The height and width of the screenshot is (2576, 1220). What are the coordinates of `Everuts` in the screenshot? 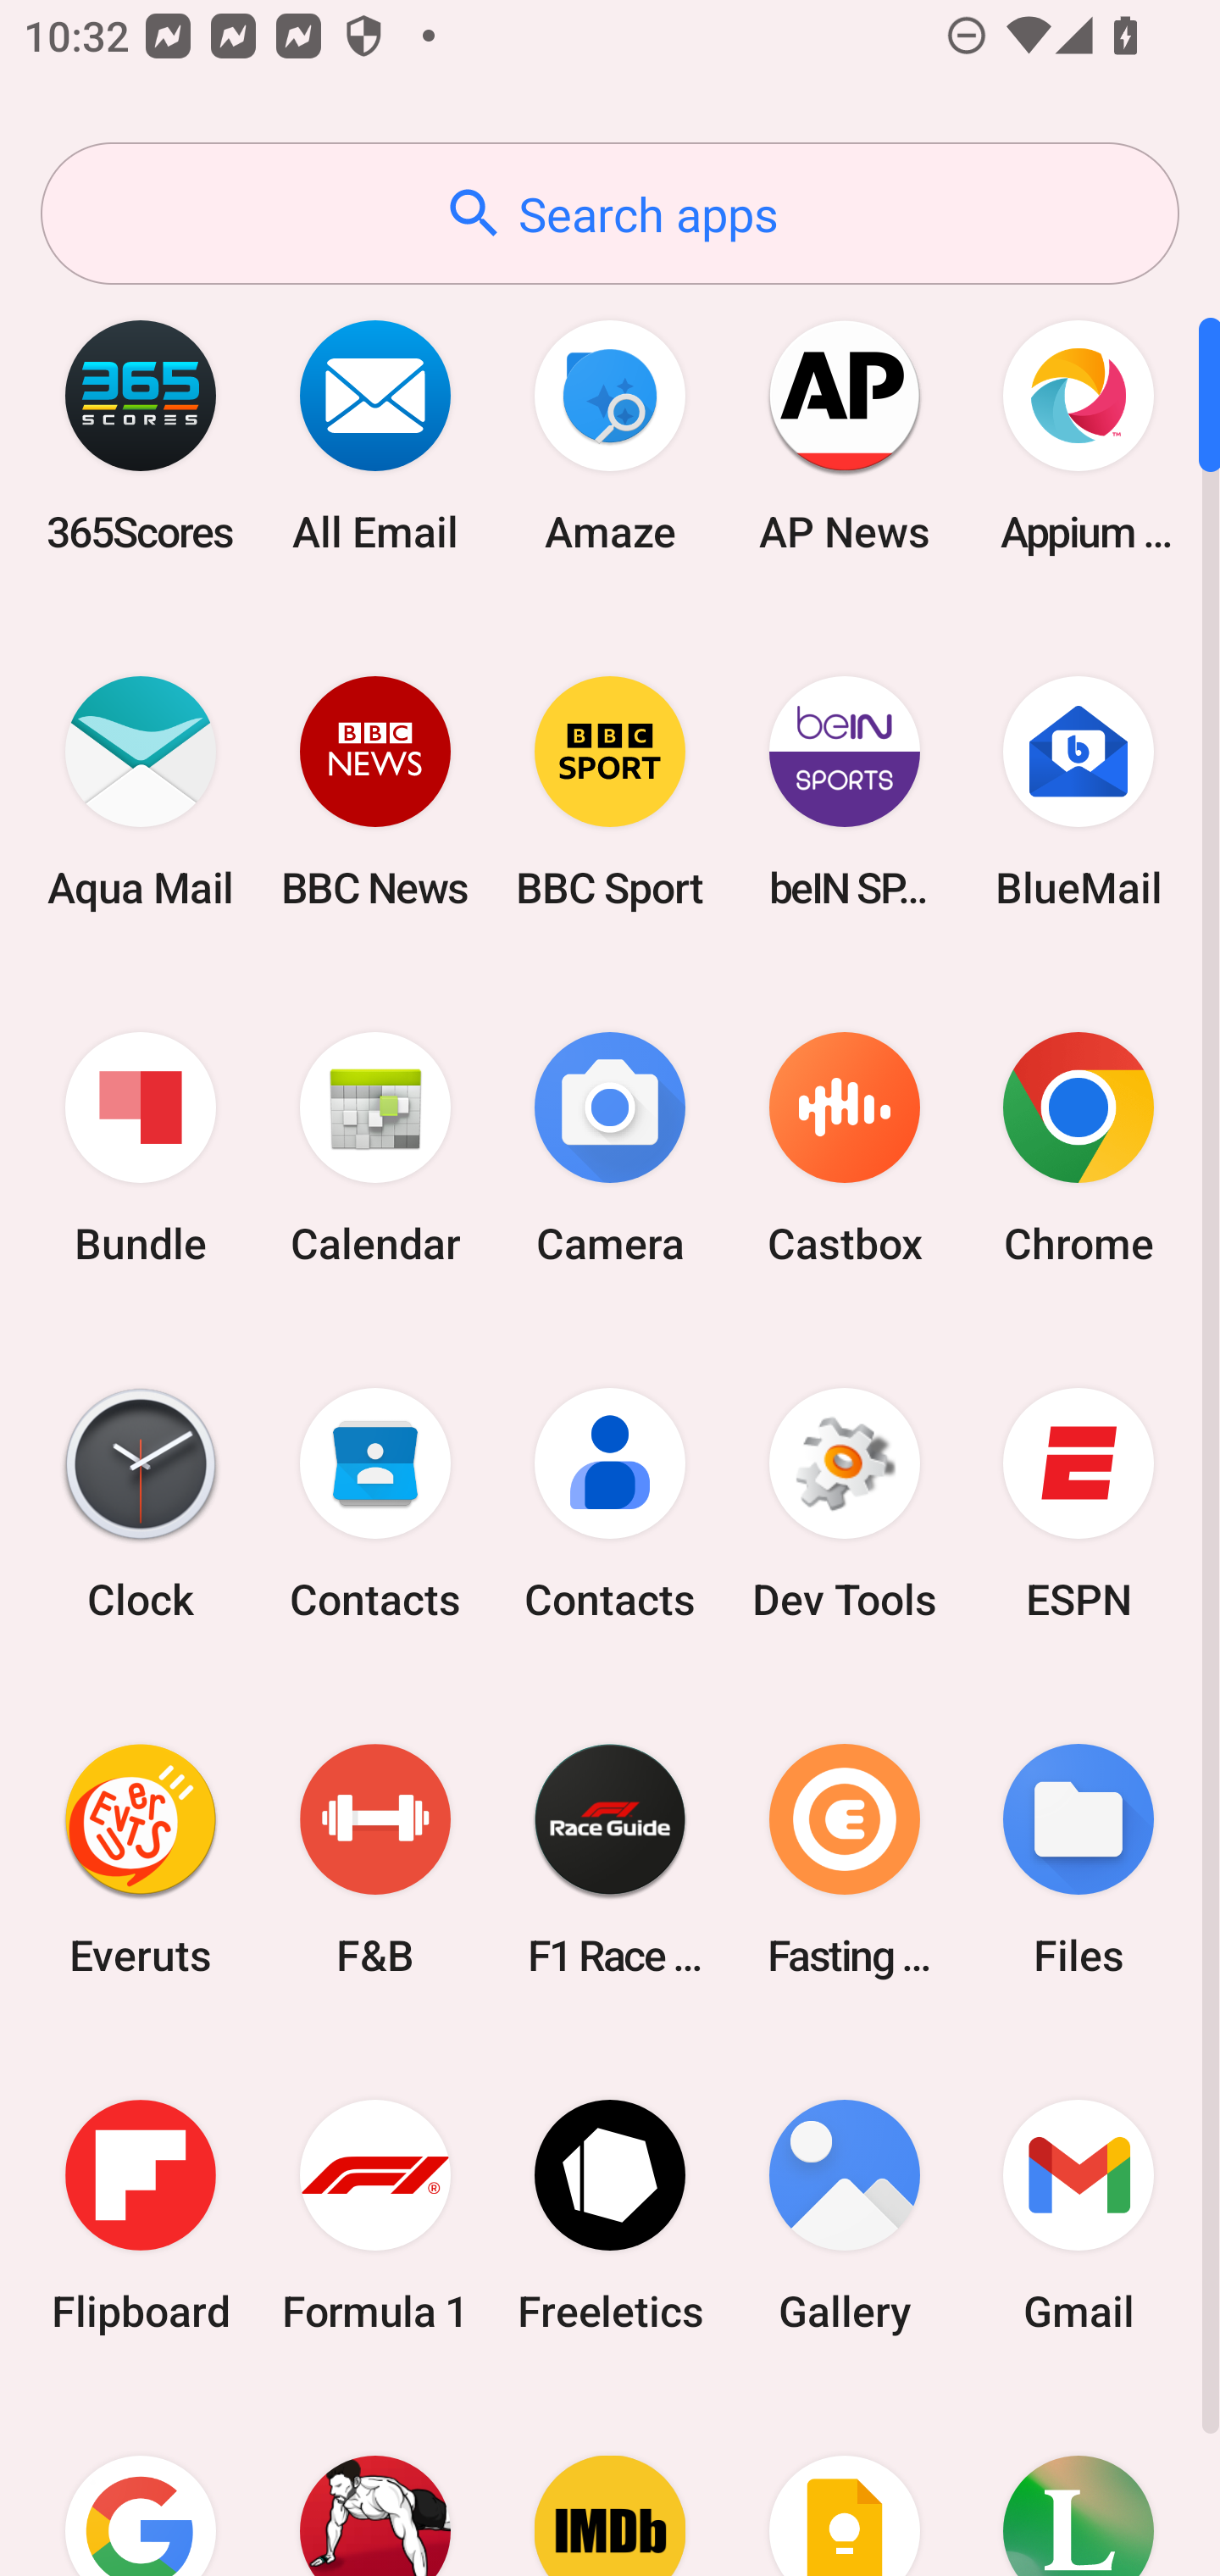 It's located at (141, 1859).